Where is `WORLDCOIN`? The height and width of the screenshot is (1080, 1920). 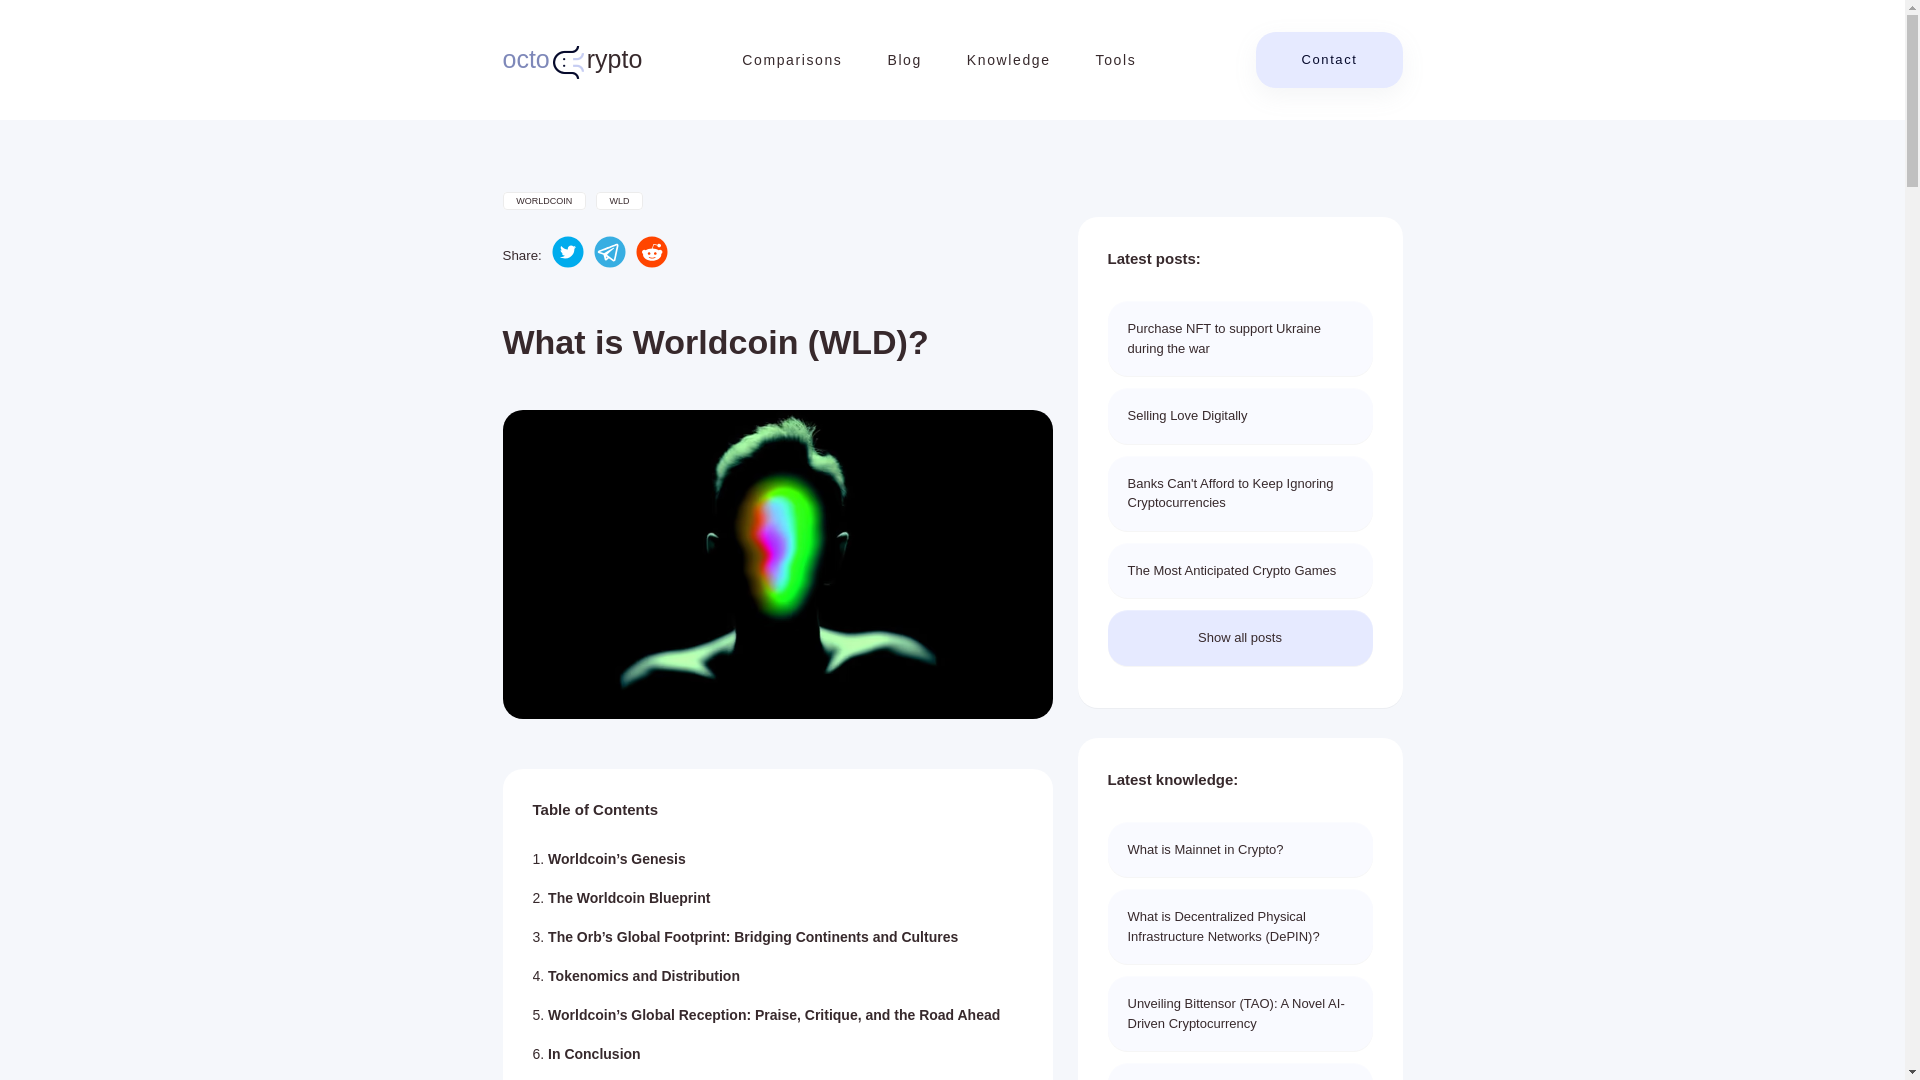 WORLDCOIN is located at coordinates (543, 200).